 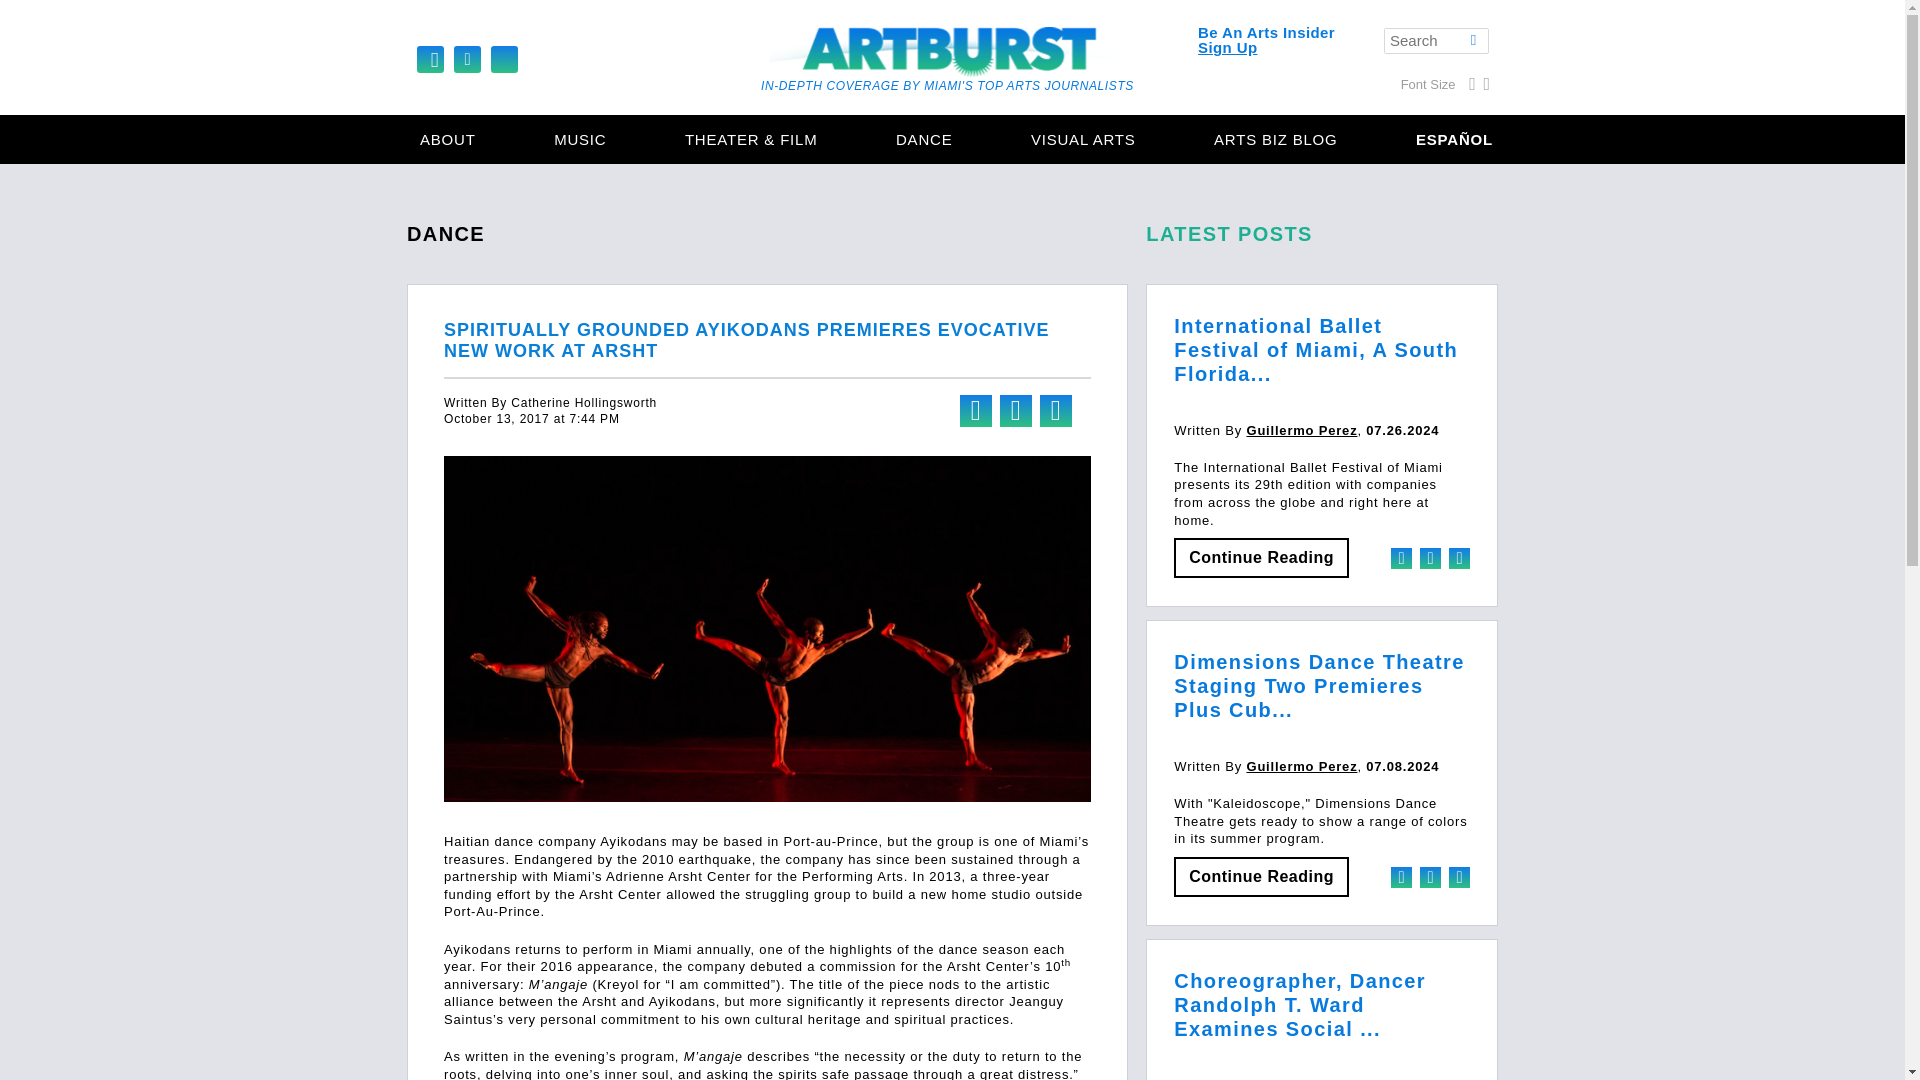 What do you see at coordinates (1228, 47) in the screenshot?
I see `Sign Up` at bounding box center [1228, 47].